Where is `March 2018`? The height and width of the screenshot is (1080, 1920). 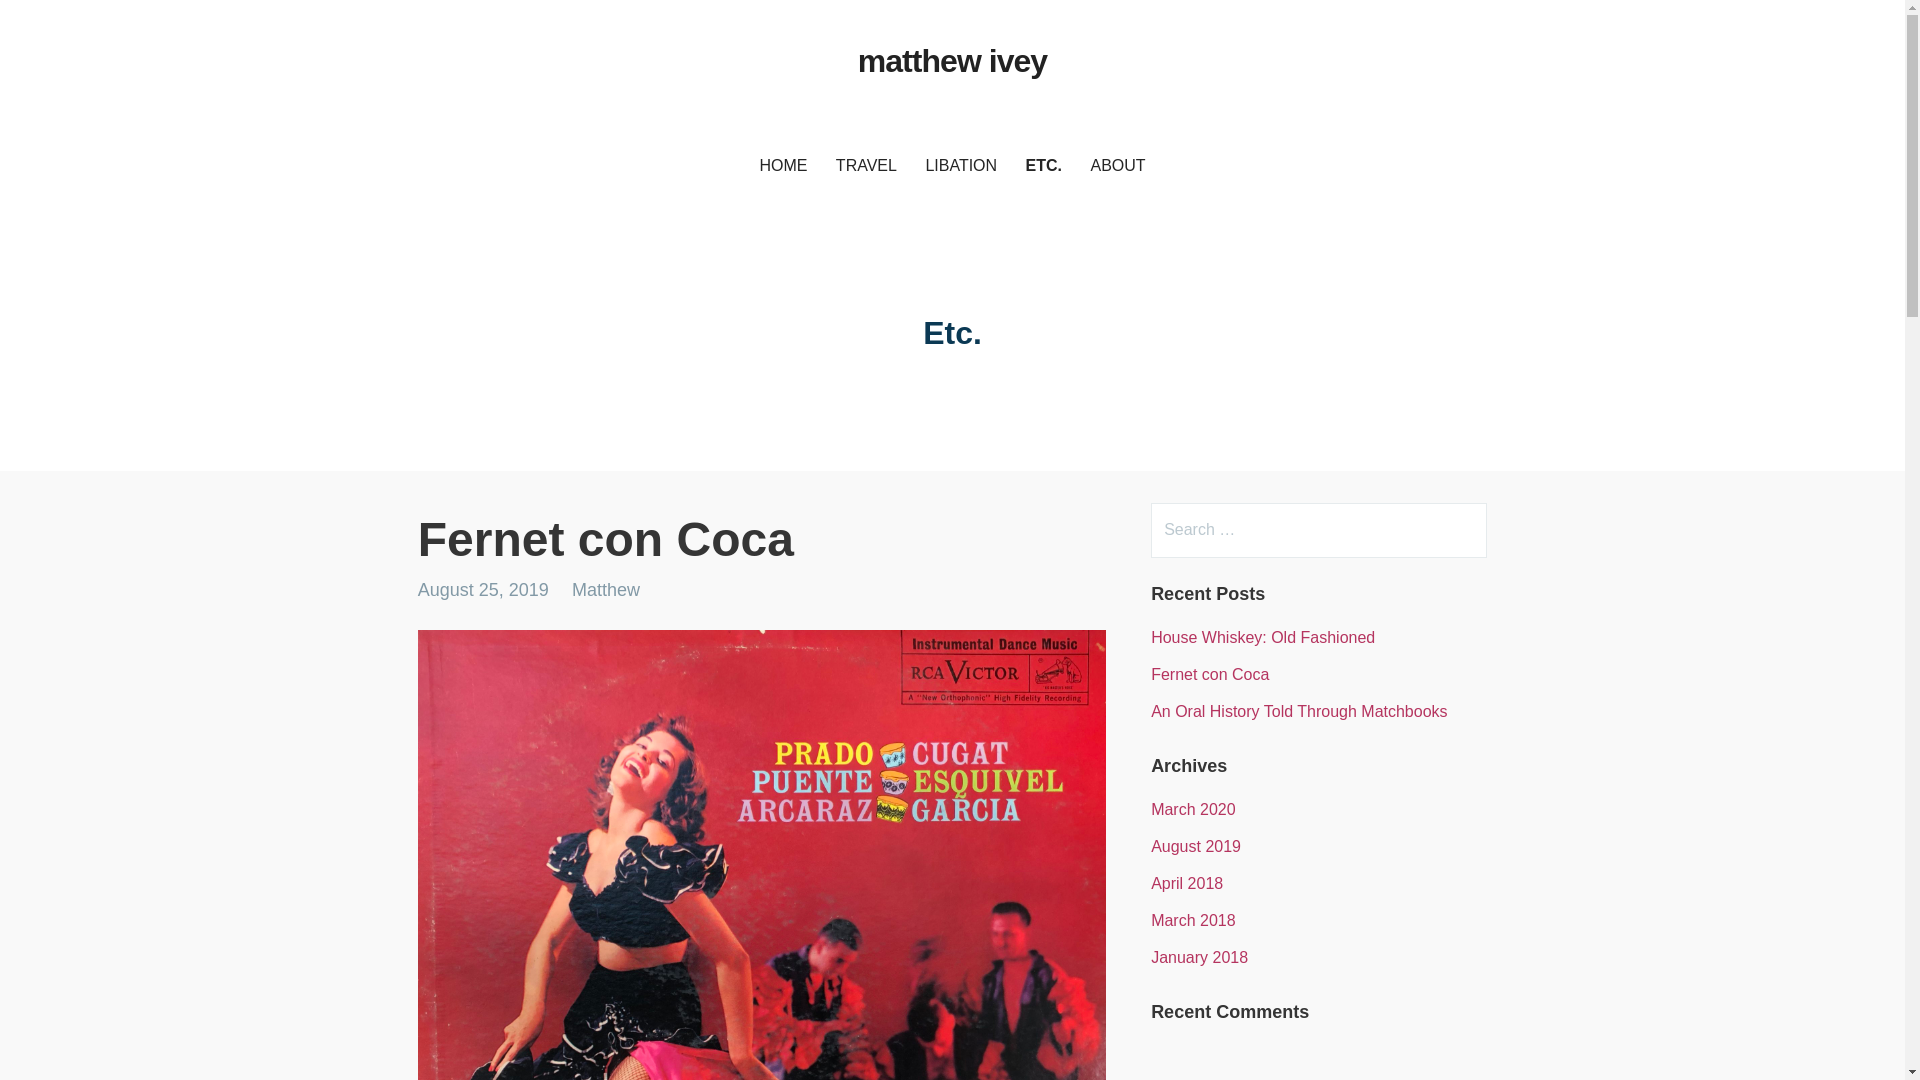
March 2018 is located at coordinates (1193, 920).